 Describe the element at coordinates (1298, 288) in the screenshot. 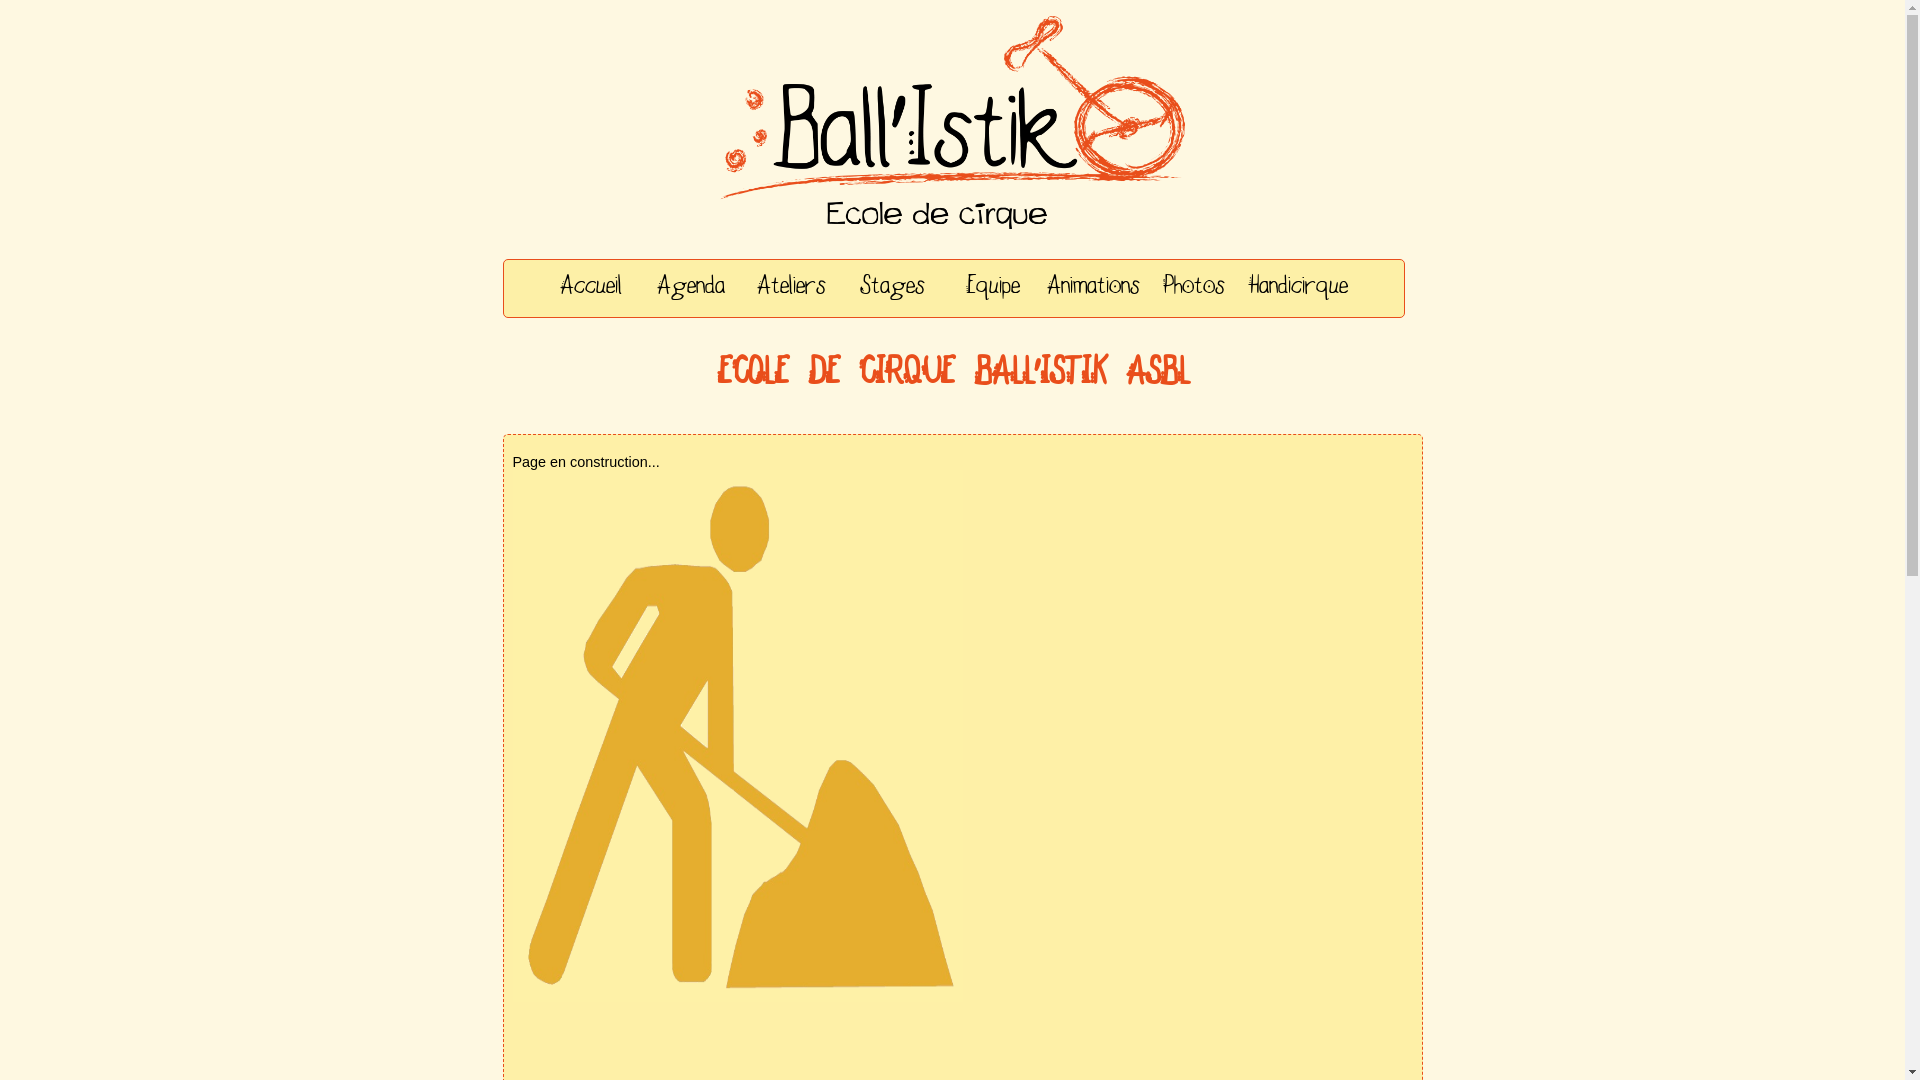

I see `Handicirque` at that location.